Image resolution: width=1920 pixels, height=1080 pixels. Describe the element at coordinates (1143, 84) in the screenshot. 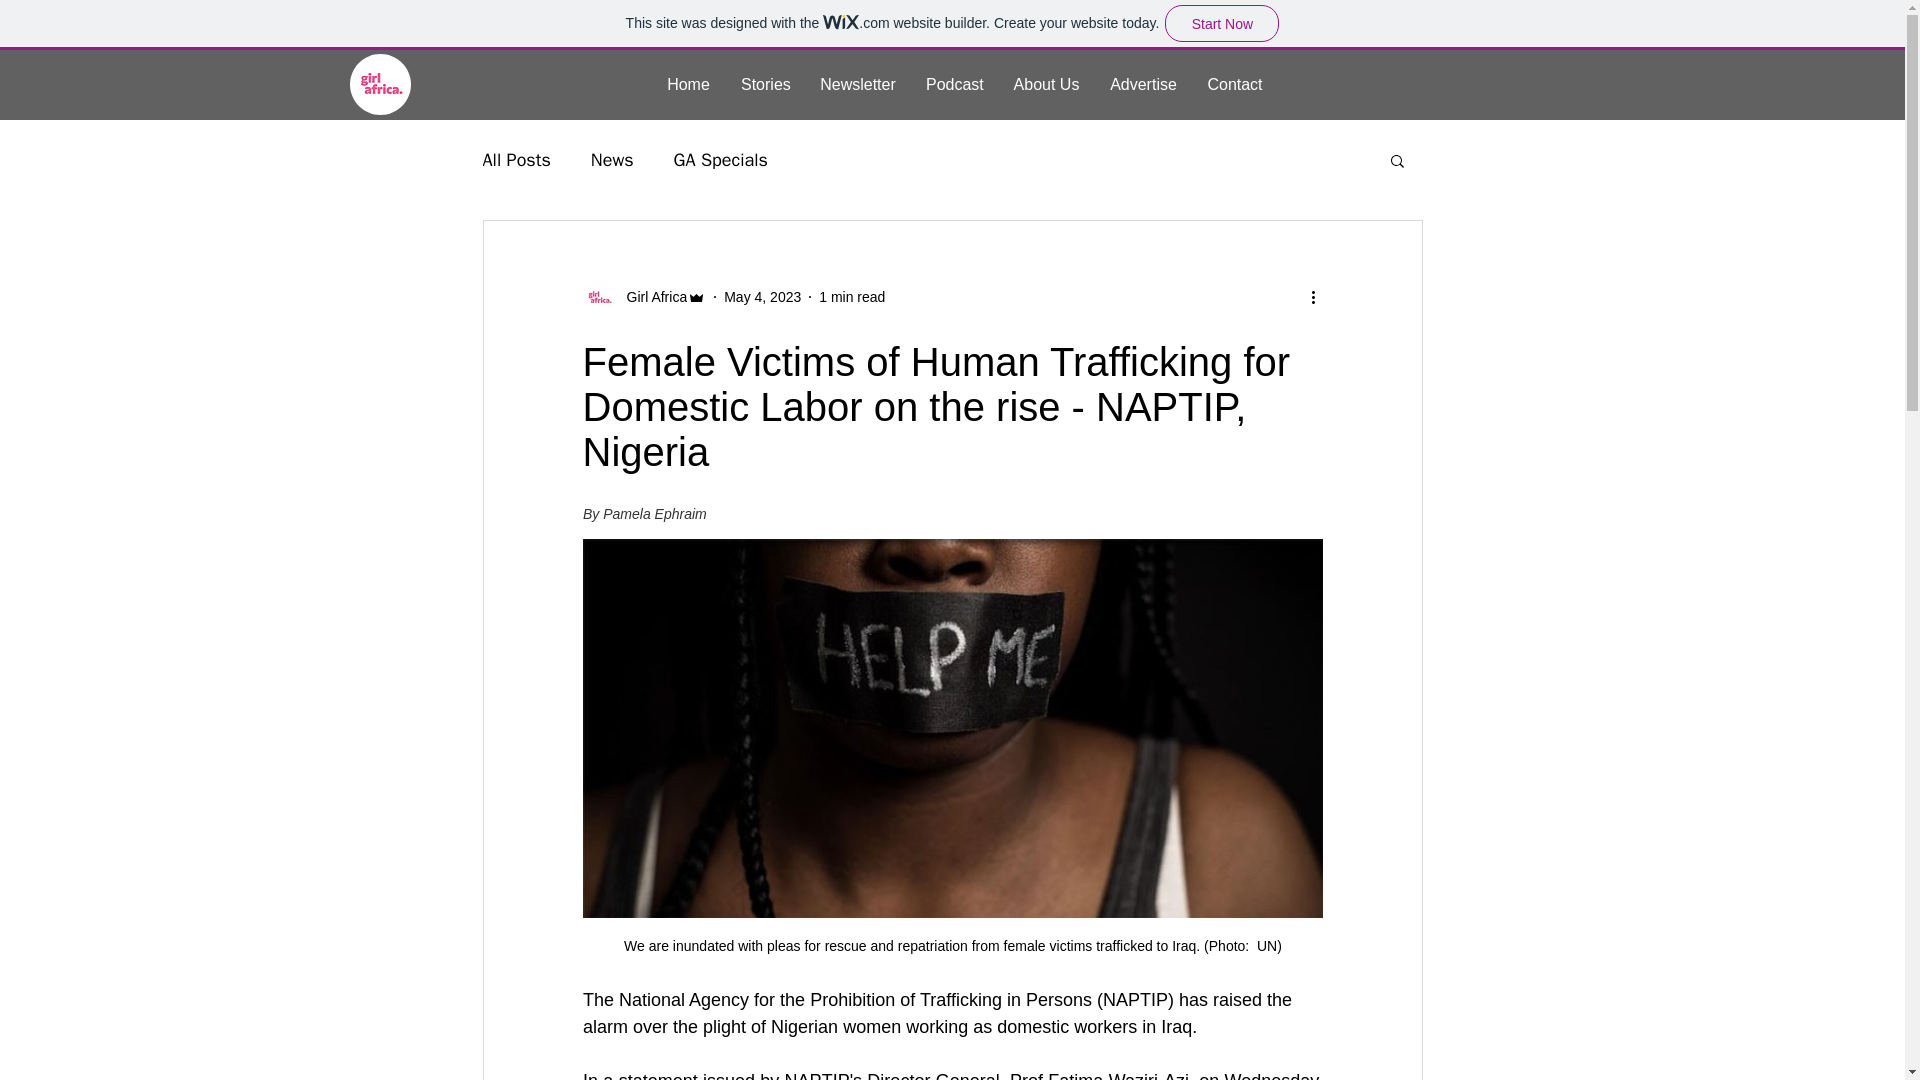

I see `Advertise` at that location.